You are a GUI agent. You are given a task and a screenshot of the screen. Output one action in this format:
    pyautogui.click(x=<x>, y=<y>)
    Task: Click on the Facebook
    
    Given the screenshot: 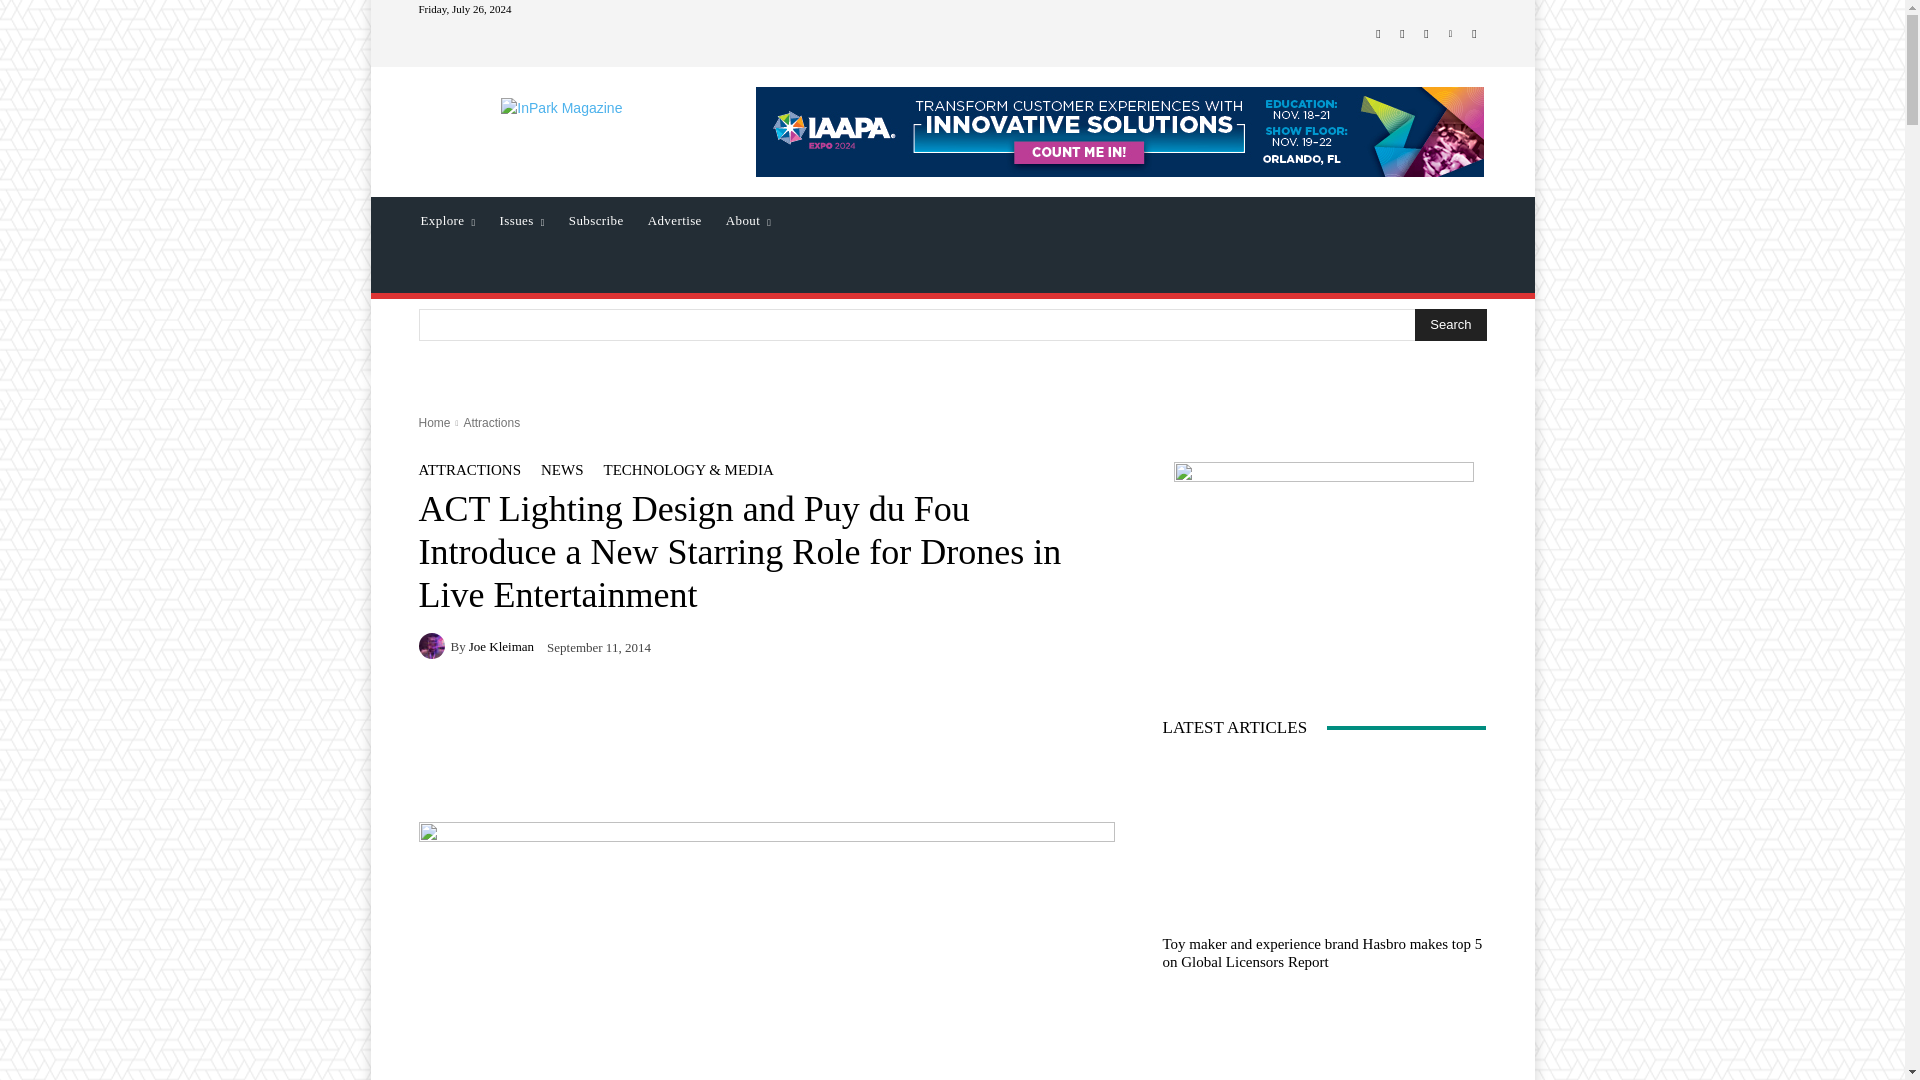 What is the action you would take?
    pyautogui.click(x=1378, y=34)
    